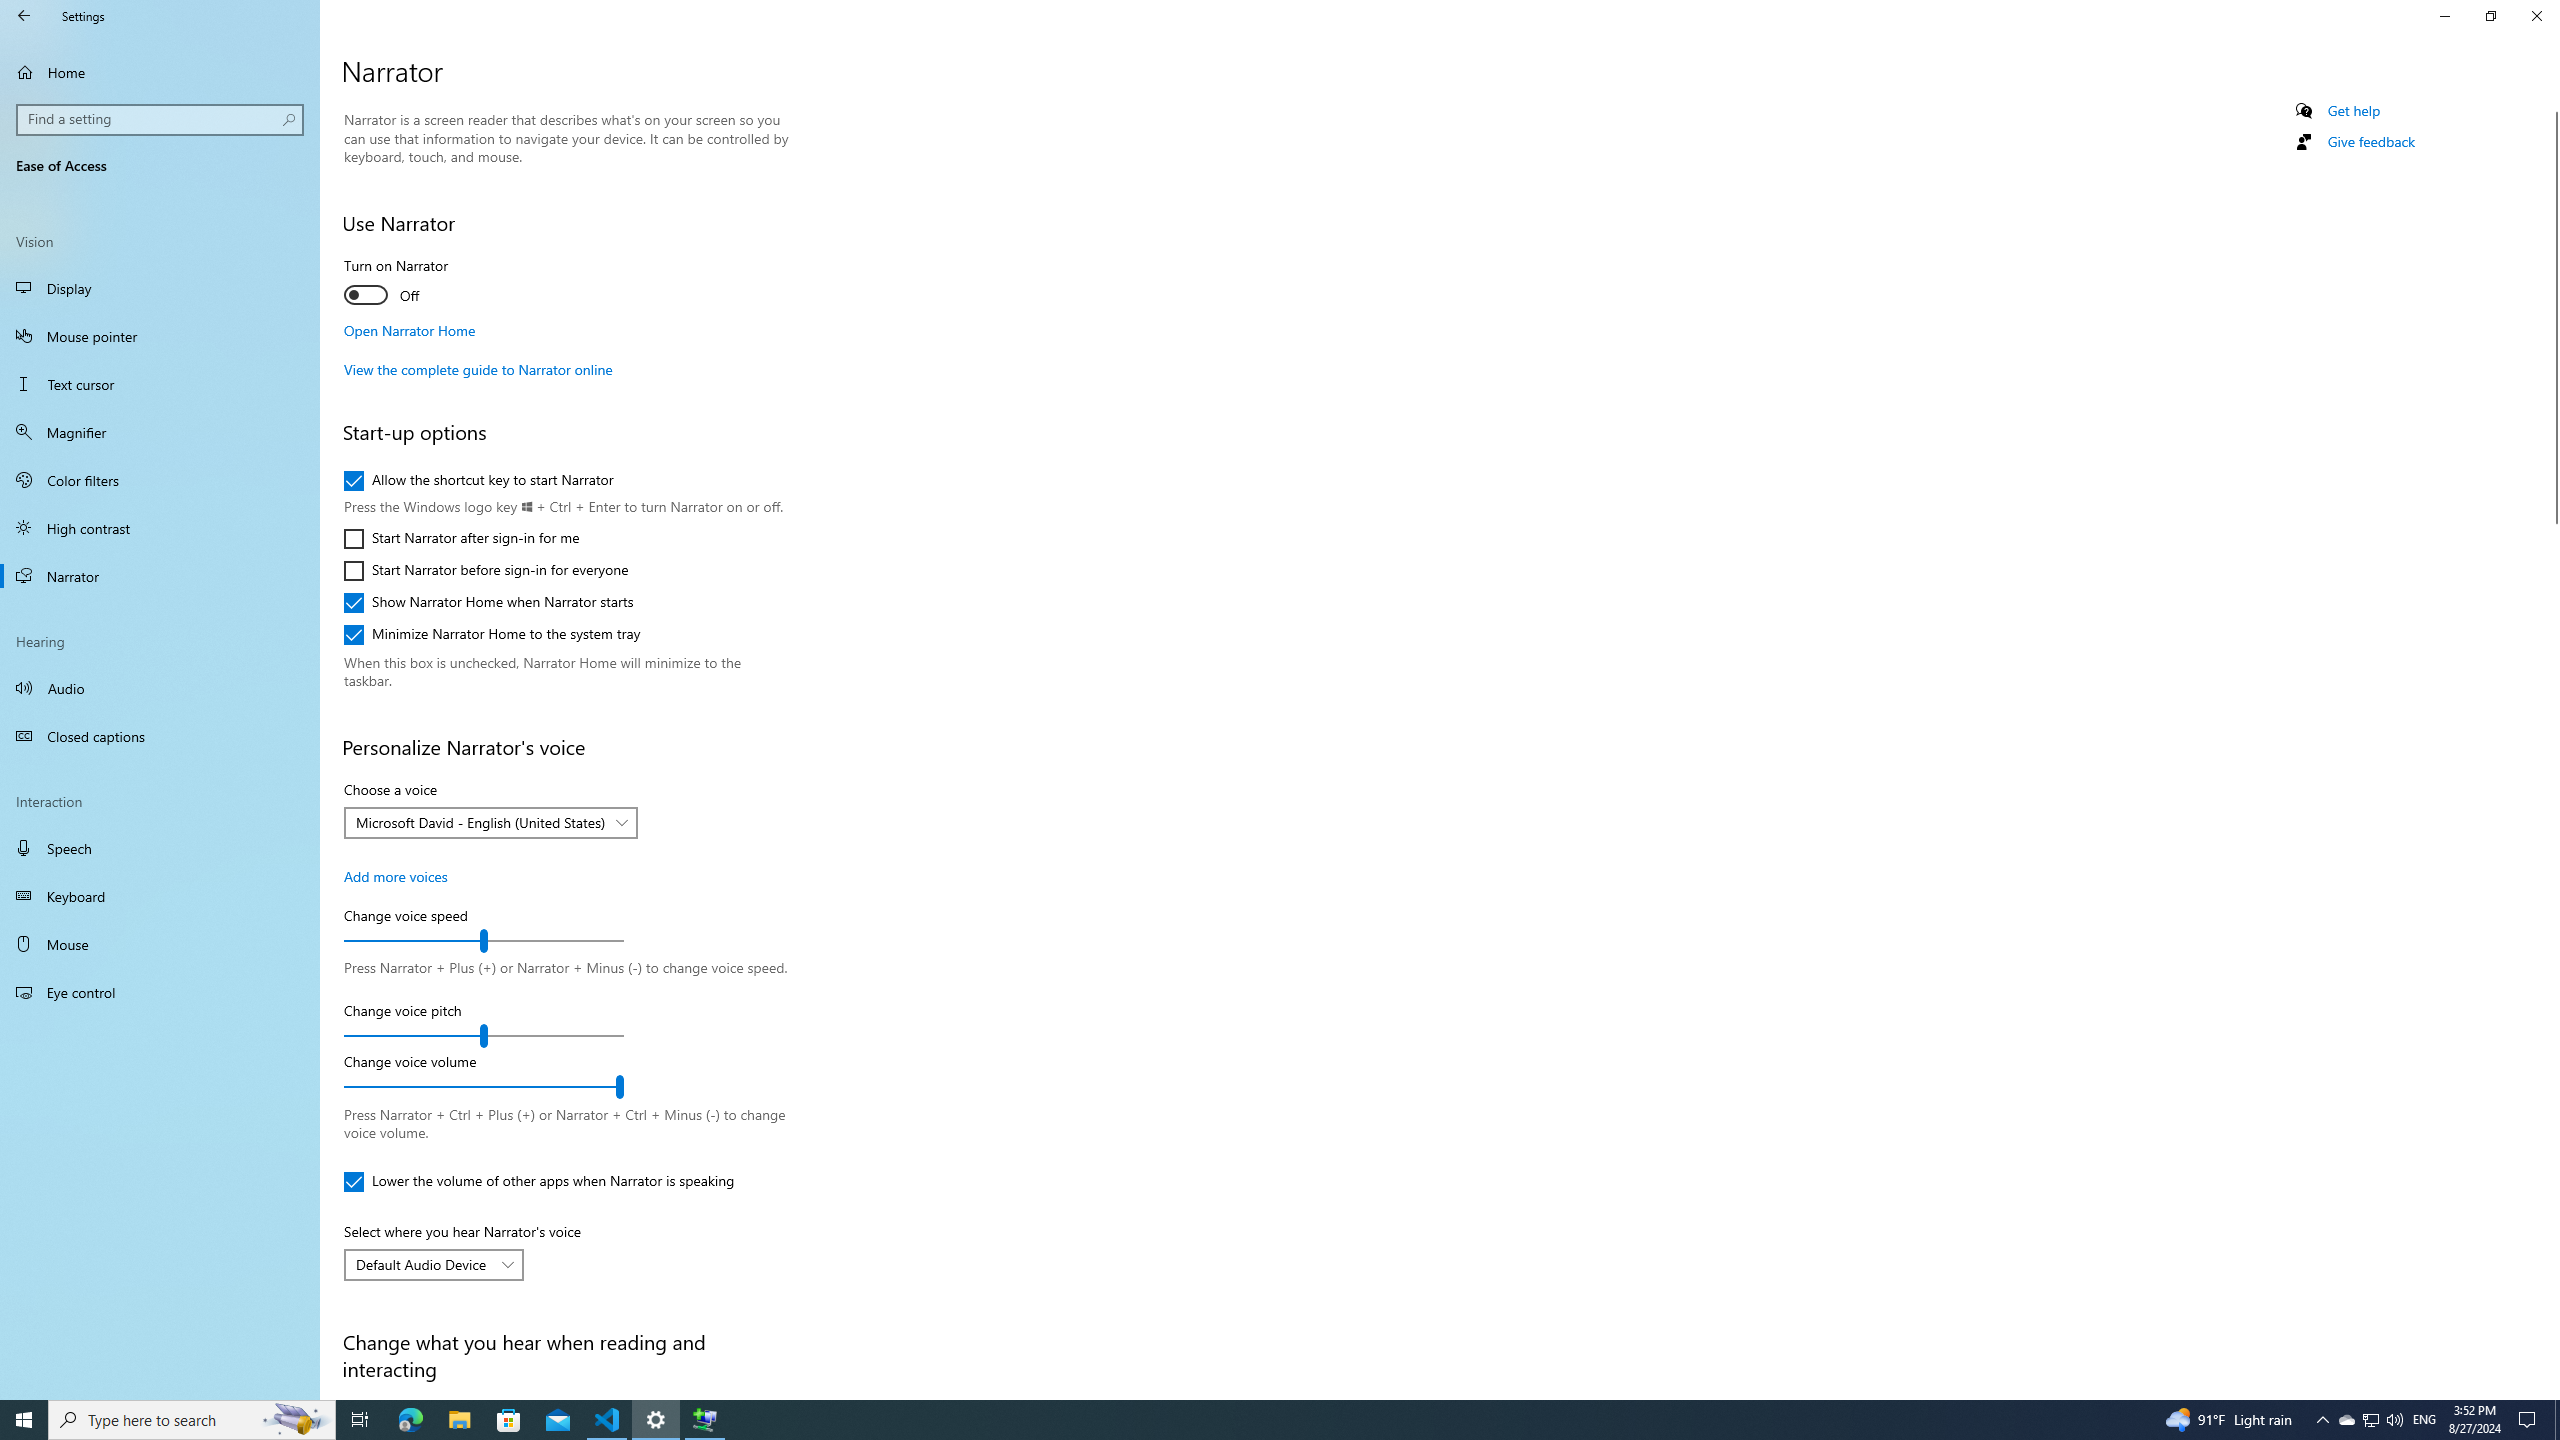 This screenshot has height=1440, width=2560. What do you see at coordinates (160, 72) in the screenshot?
I see `Home` at bounding box center [160, 72].